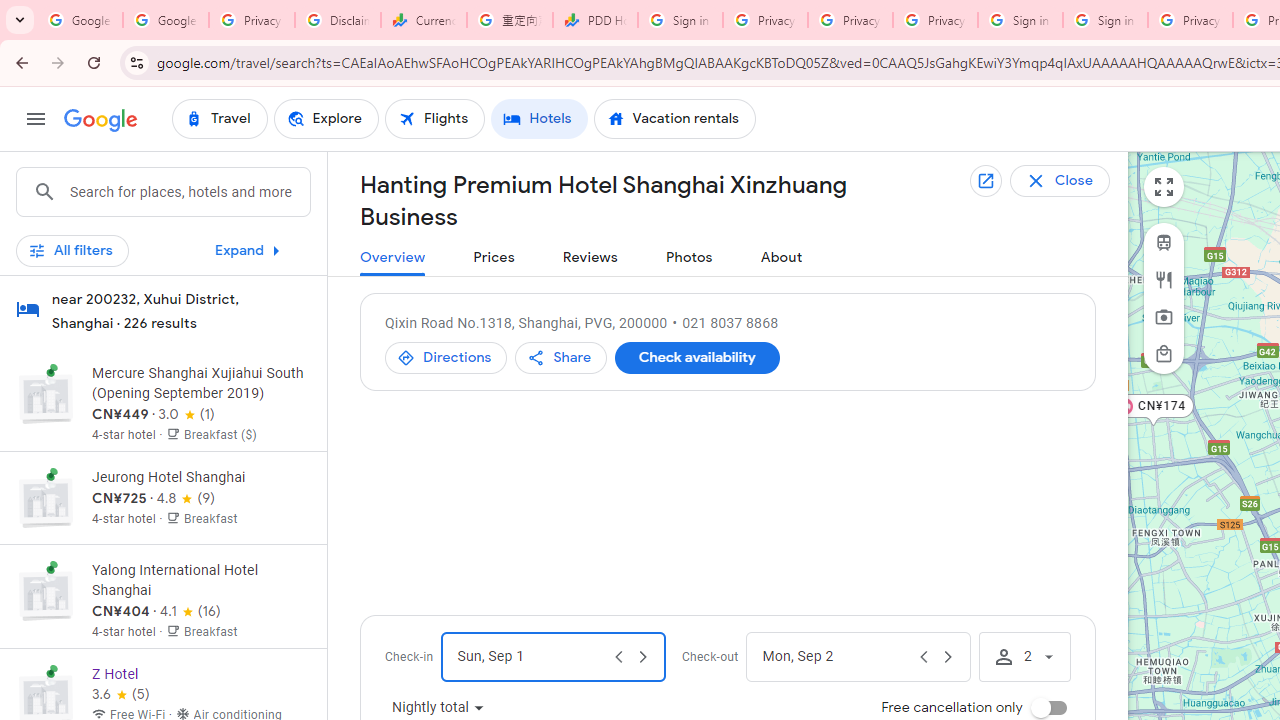  What do you see at coordinates (80, 20) in the screenshot?
I see `Google Workspace Admin Community` at bounding box center [80, 20].